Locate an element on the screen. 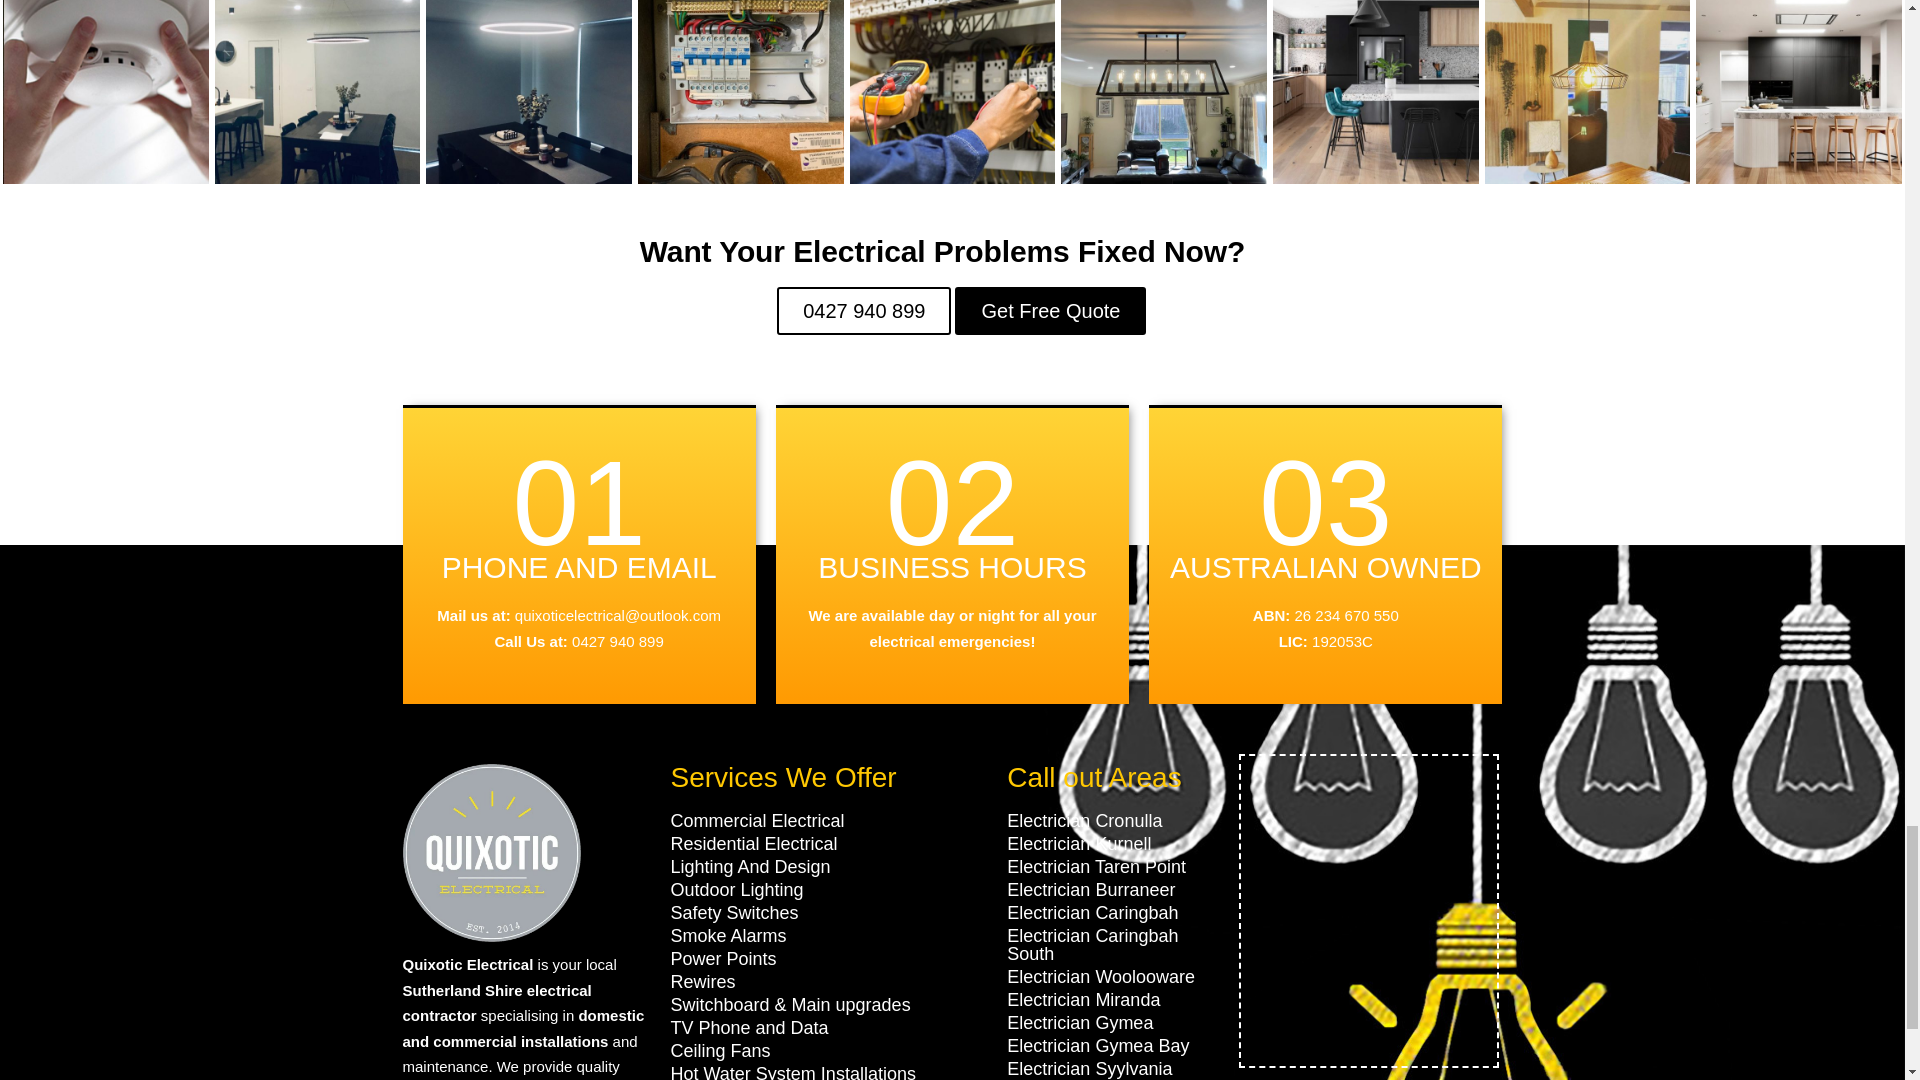 This screenshot has height=1080, width=1920. 221 is located at coordinates (1375, 92).